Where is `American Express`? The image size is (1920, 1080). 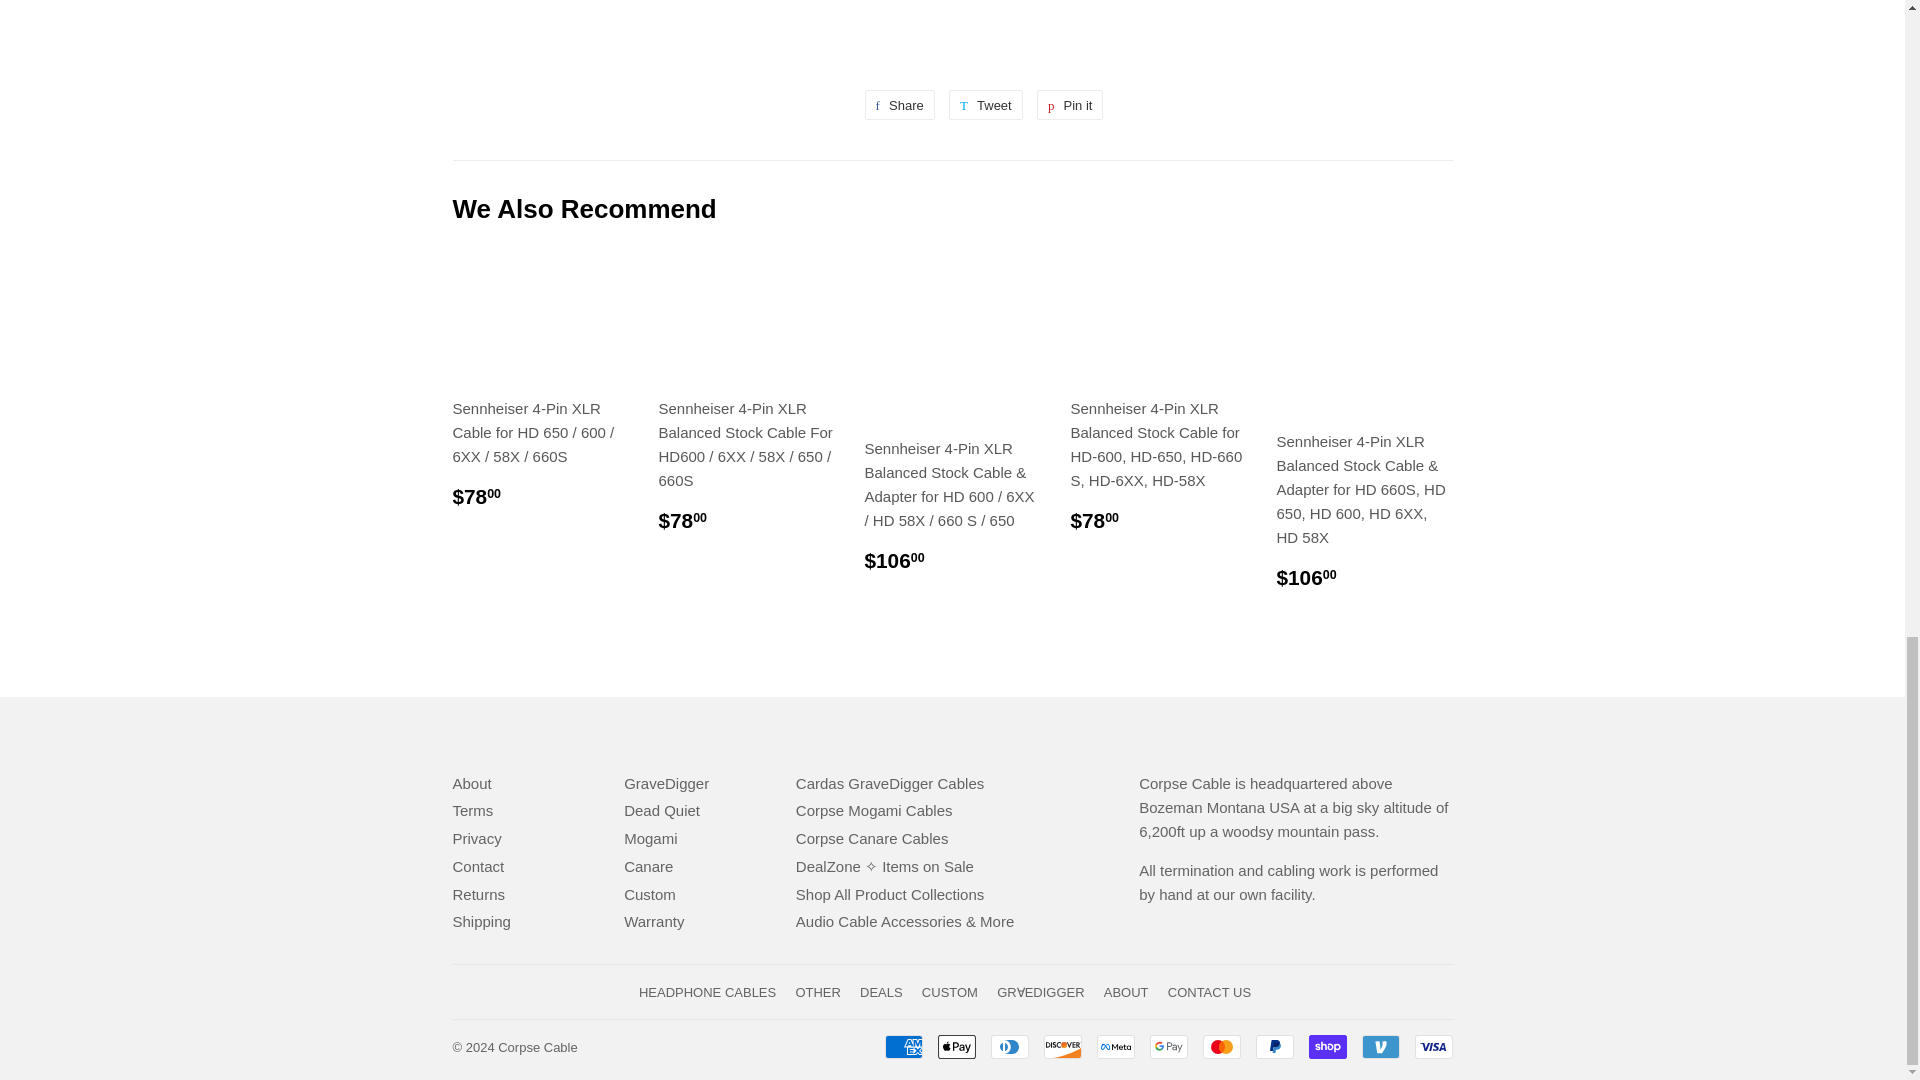 American Express is located at coordinates (902, 1046).